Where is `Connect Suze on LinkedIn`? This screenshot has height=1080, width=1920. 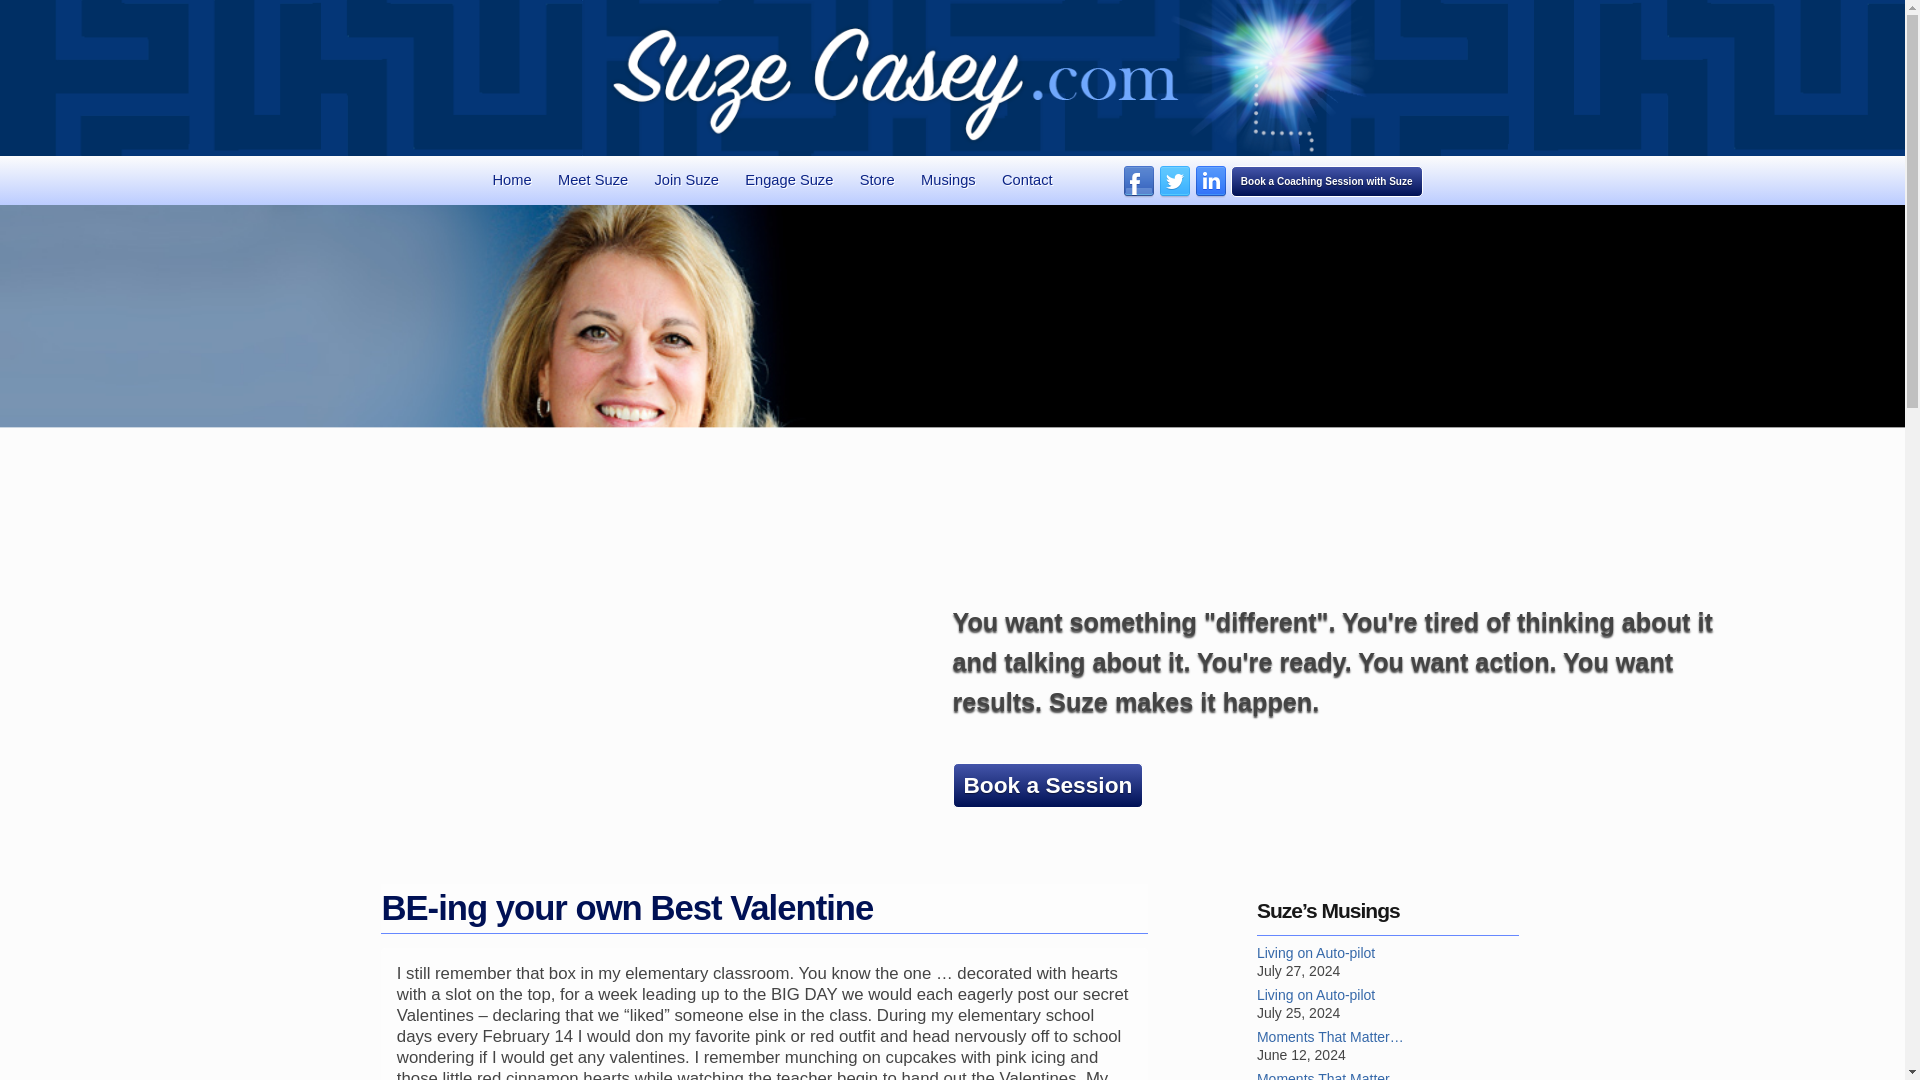
Connect Suze on LinkedIn is located at coordinates (1210, 192).